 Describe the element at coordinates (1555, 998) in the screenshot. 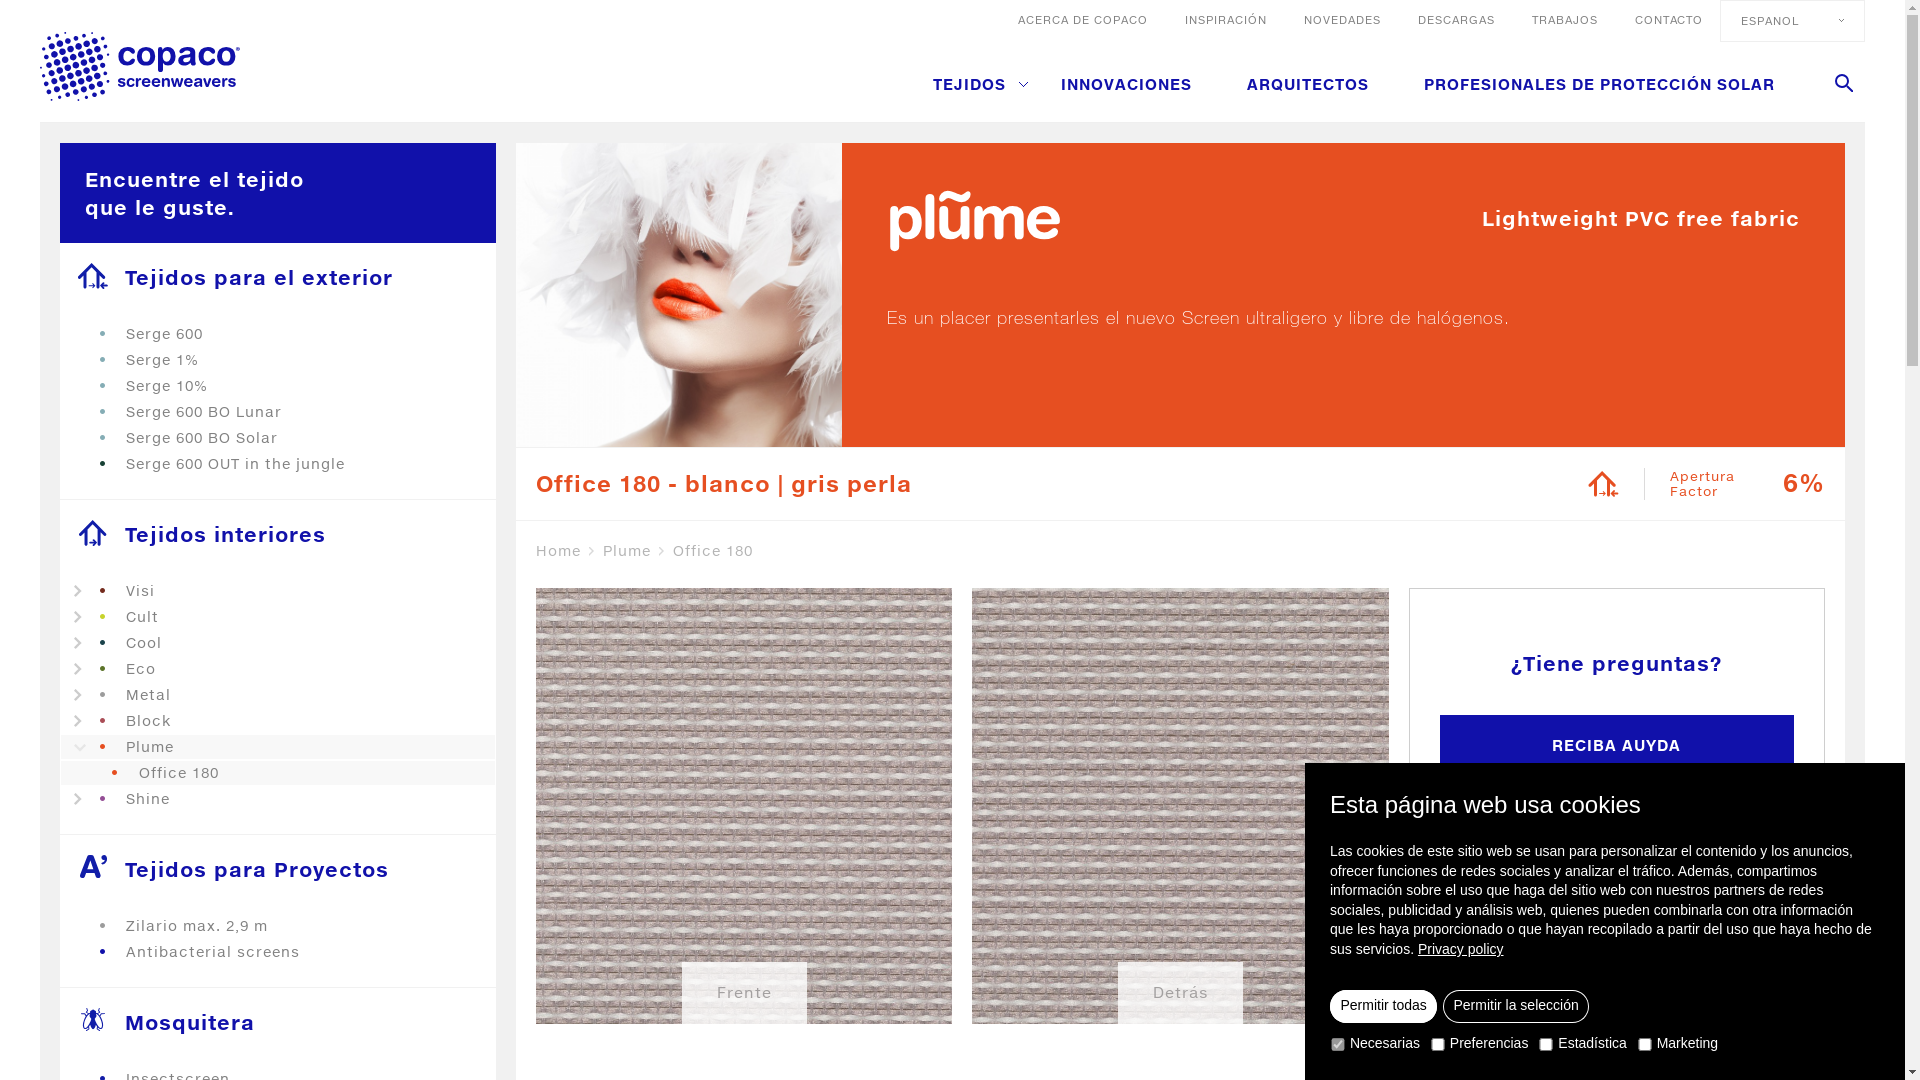

I see `made by skinn` at that location.